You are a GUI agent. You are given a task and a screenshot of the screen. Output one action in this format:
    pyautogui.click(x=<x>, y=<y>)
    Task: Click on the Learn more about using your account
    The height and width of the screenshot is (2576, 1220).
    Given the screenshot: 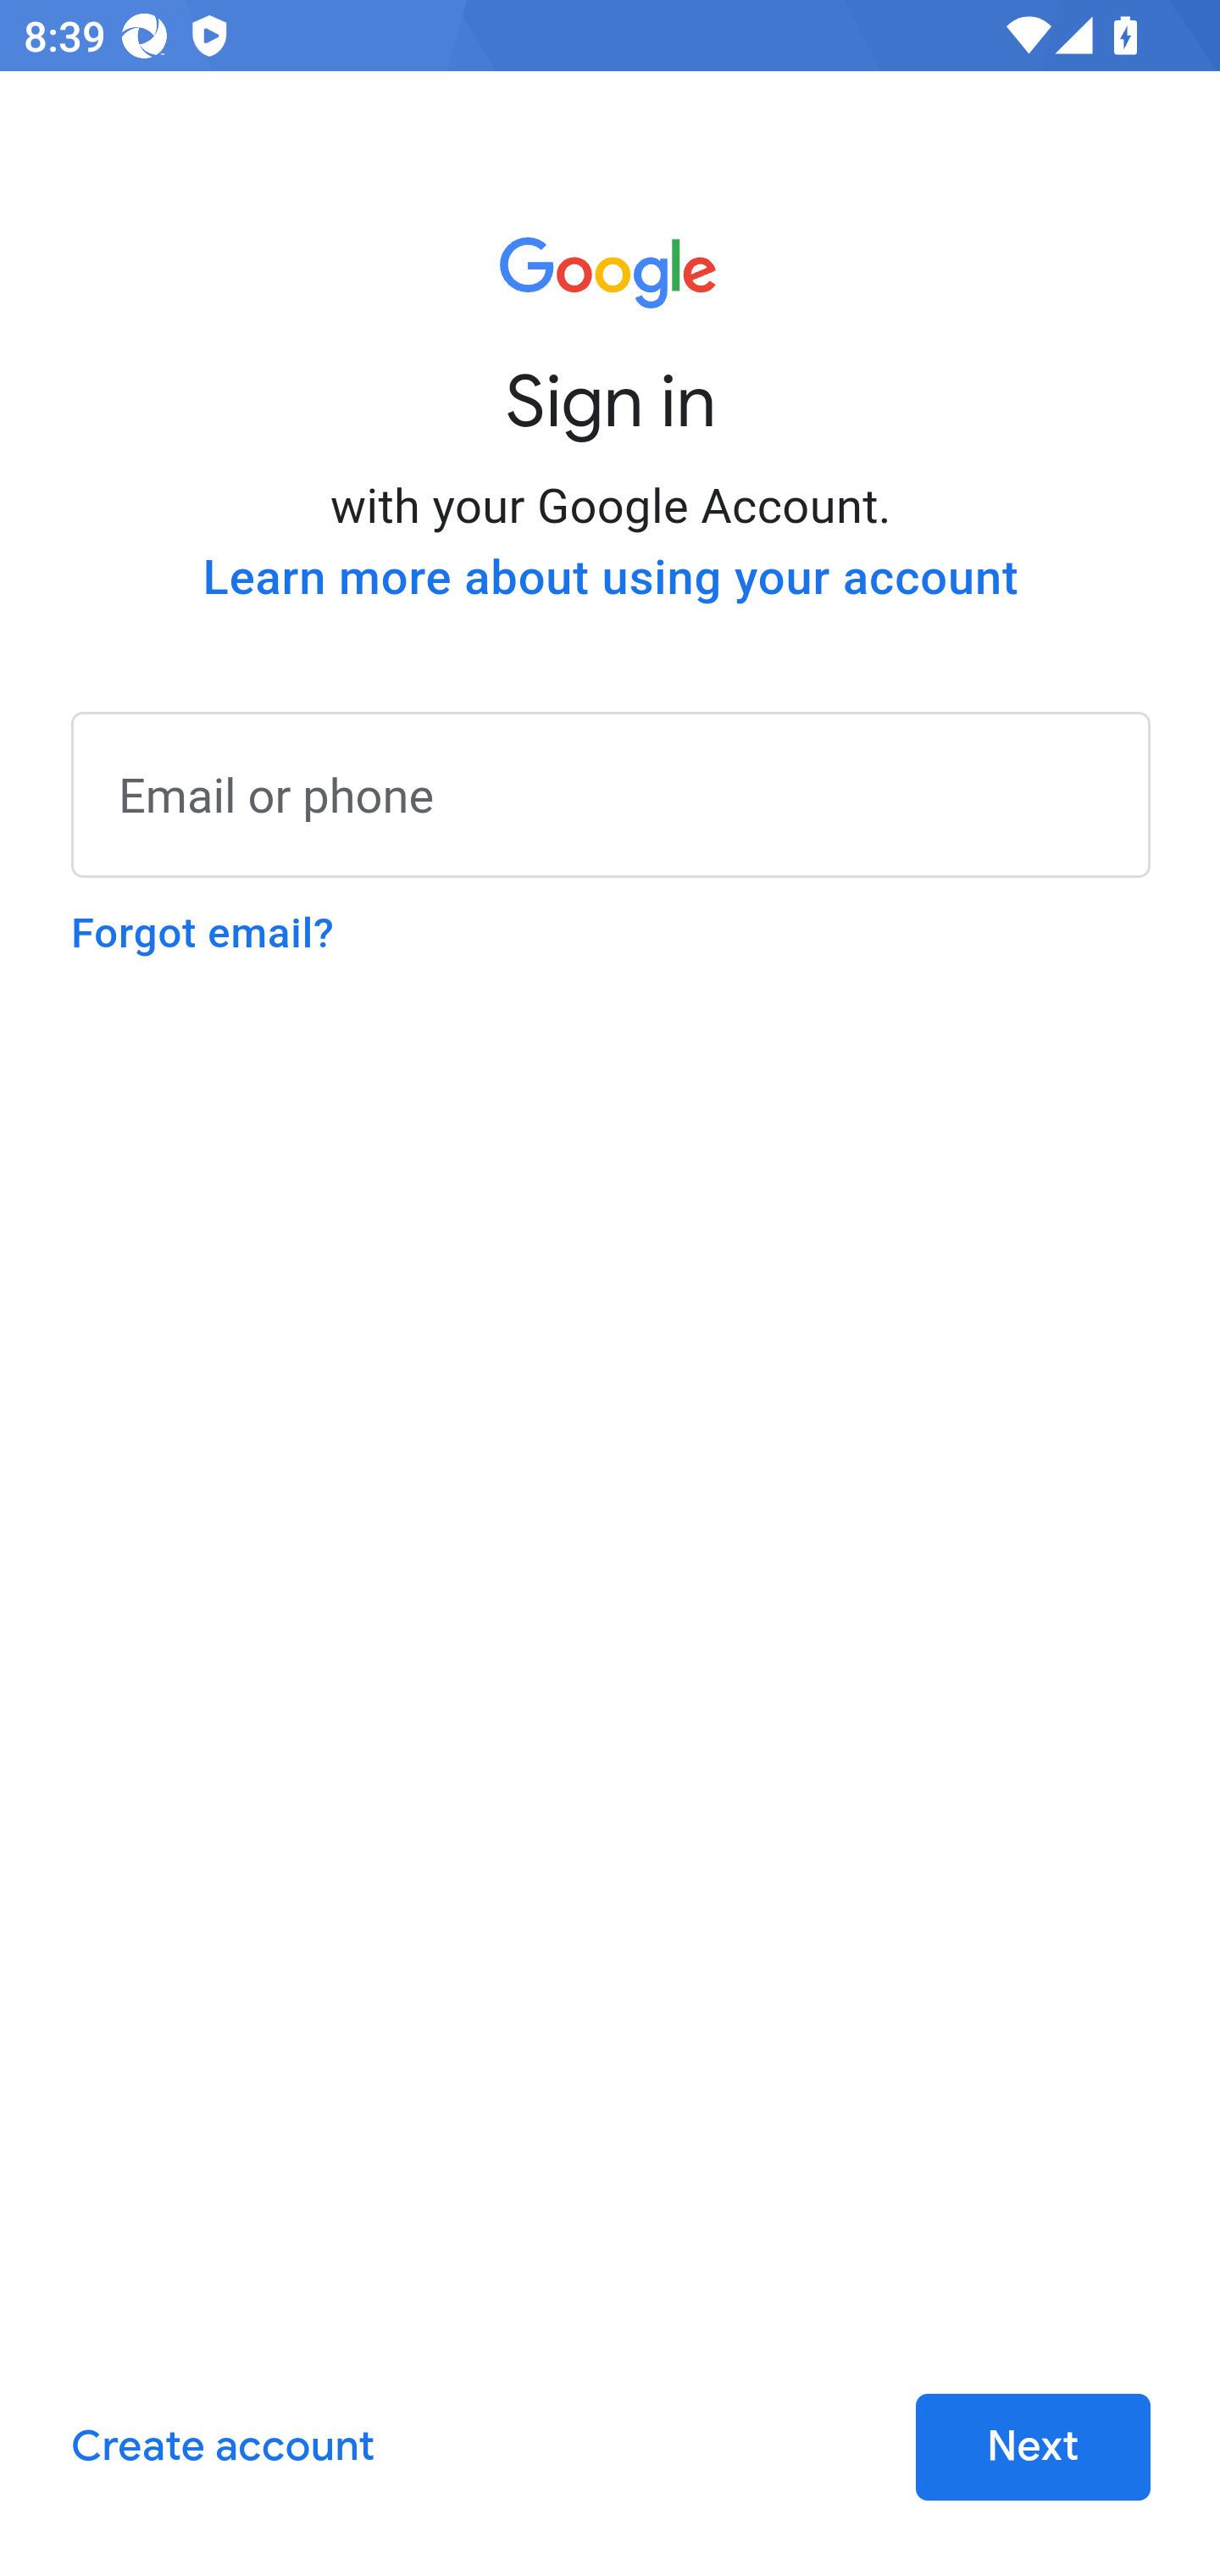 What is the action you would take?
    pyautogui.click(x=610, y=578)
    